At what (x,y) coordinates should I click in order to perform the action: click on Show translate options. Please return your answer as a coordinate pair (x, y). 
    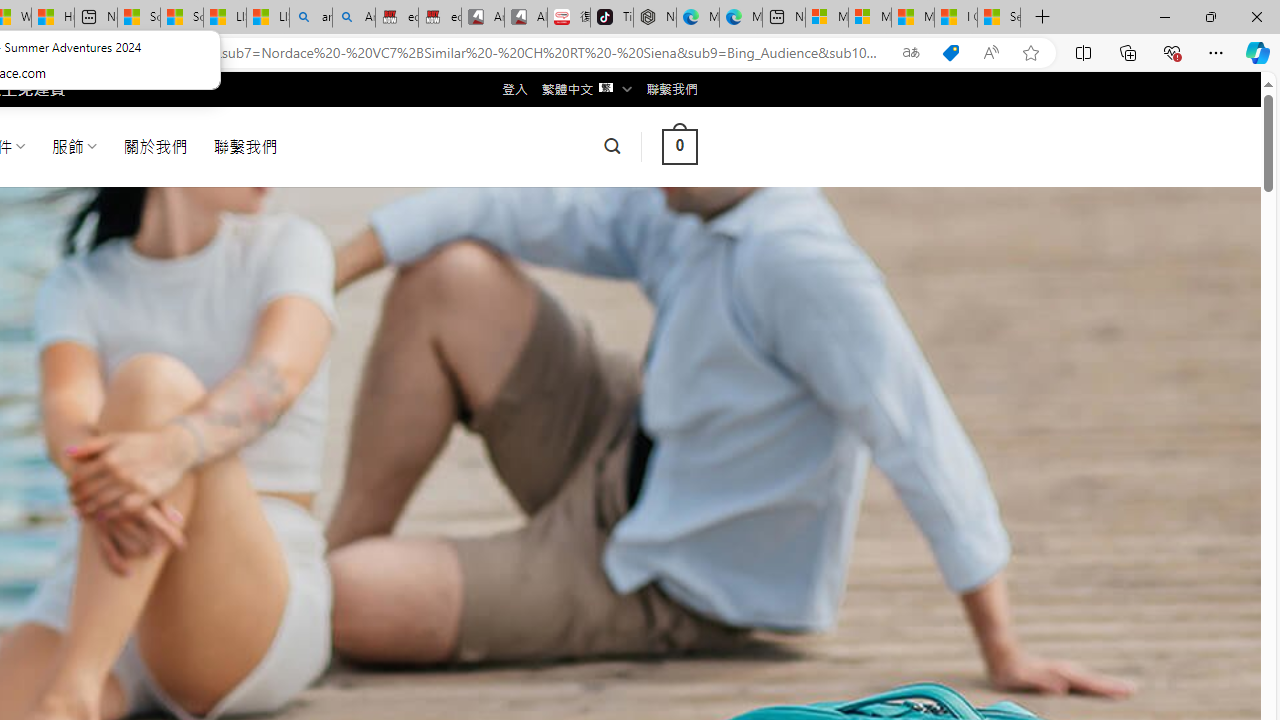
    Looking at the image, I should click on (910, 53).